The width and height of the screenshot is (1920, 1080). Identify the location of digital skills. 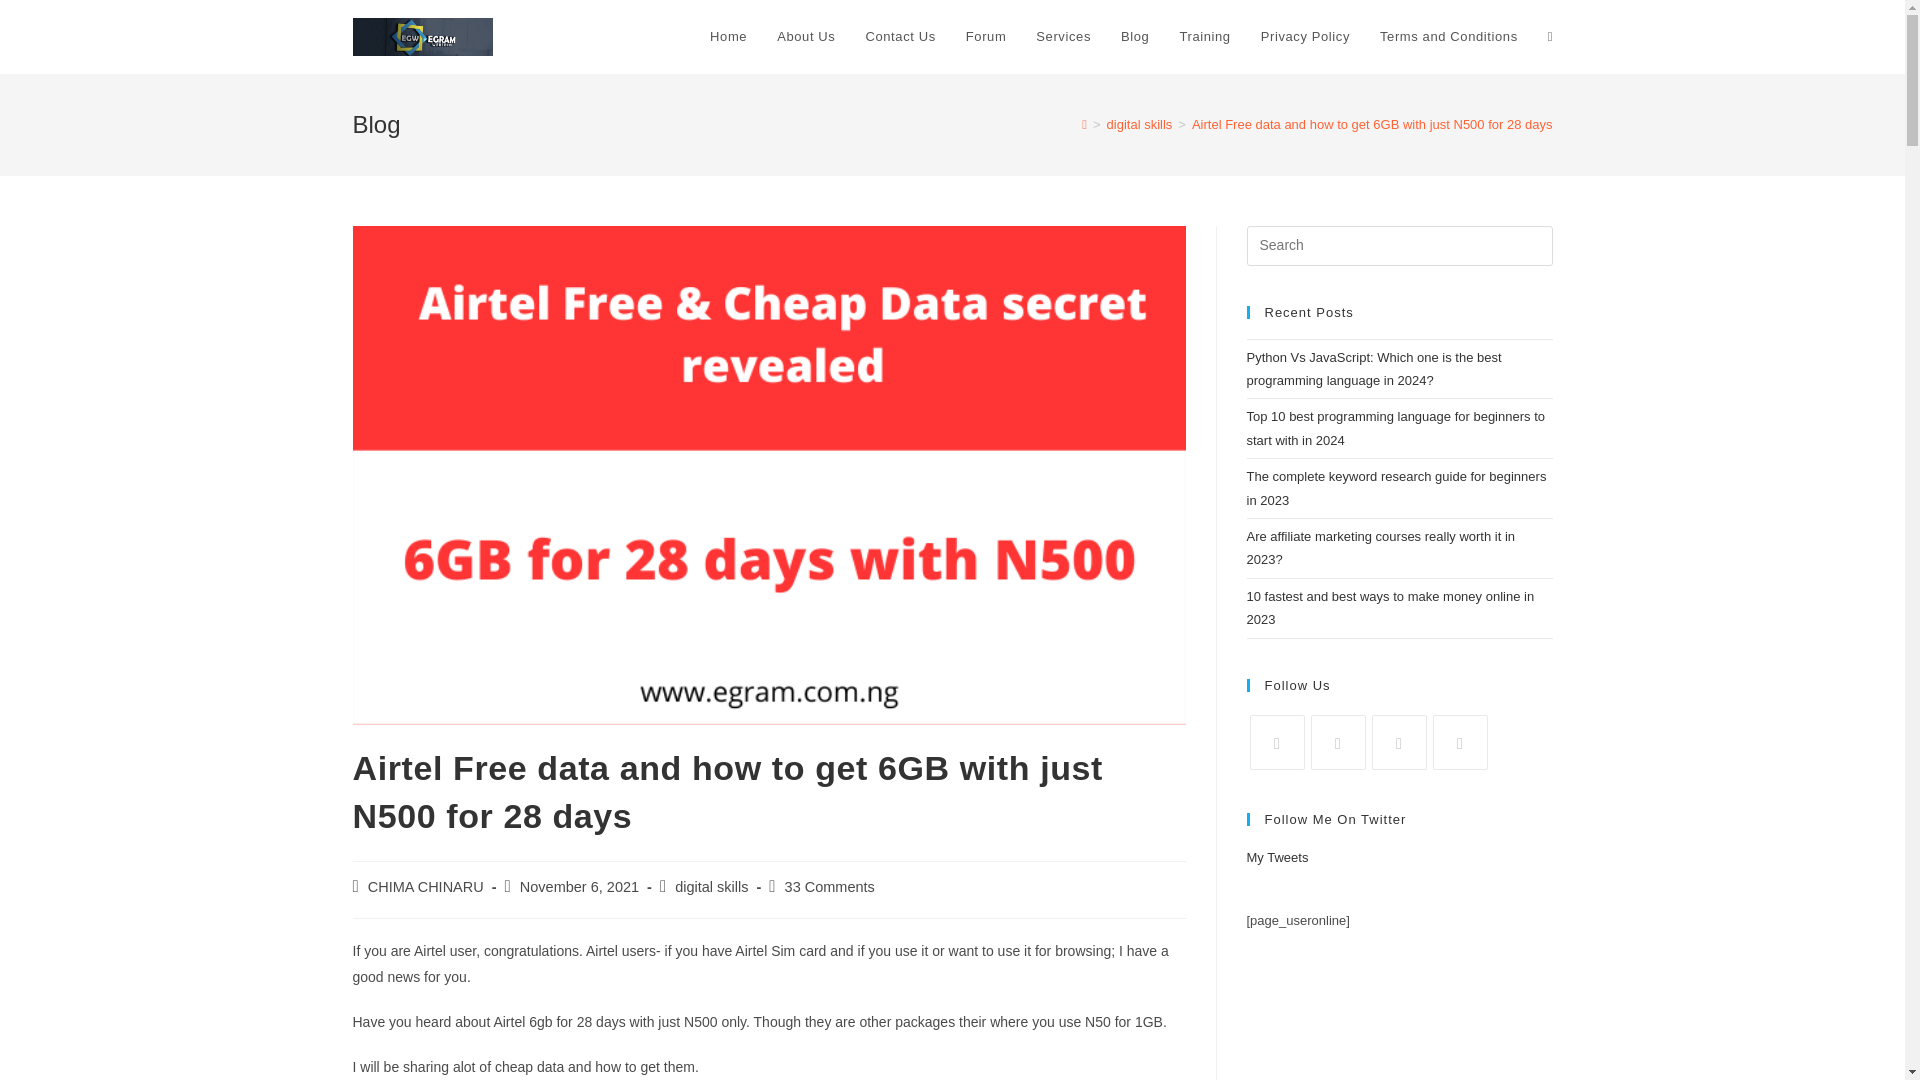
(1140, 124).